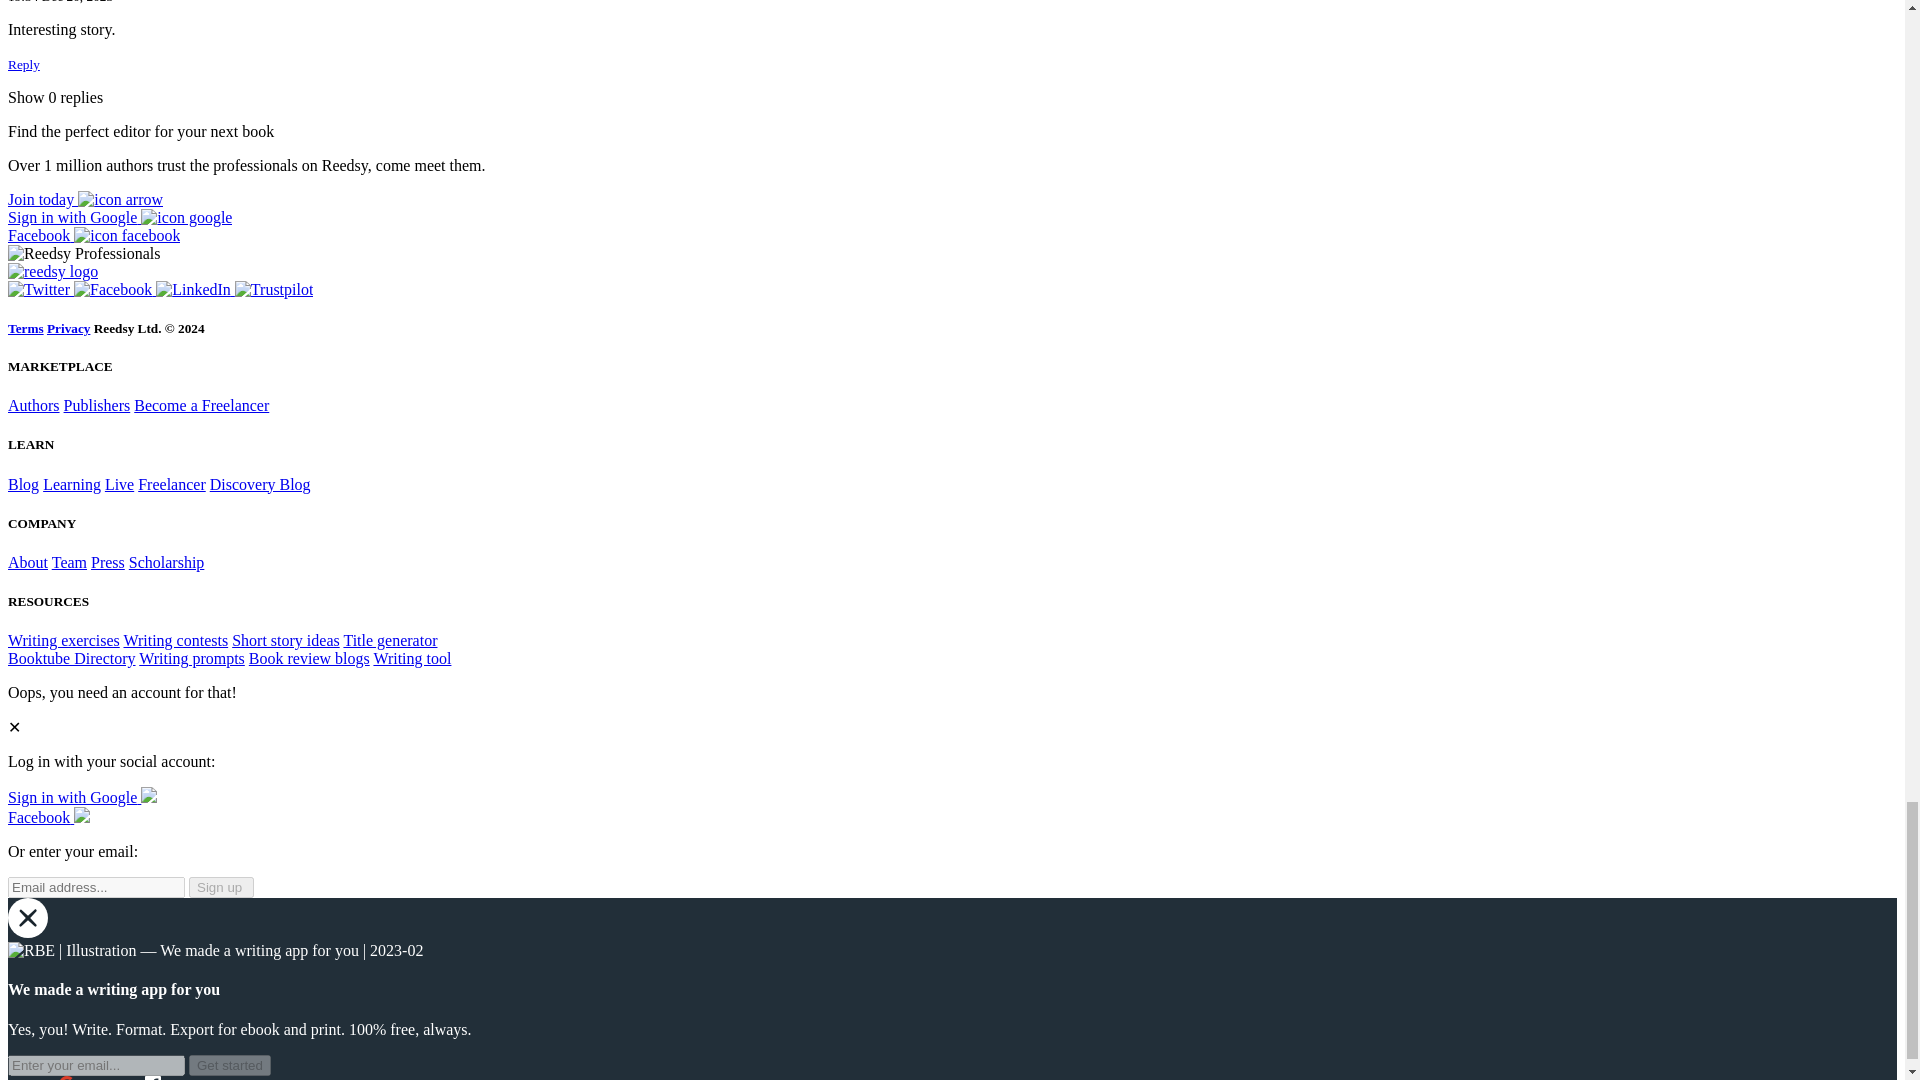  Describe the element at coordinates (194, 289) in the screenshot. I see `LinkedIn` at that location.